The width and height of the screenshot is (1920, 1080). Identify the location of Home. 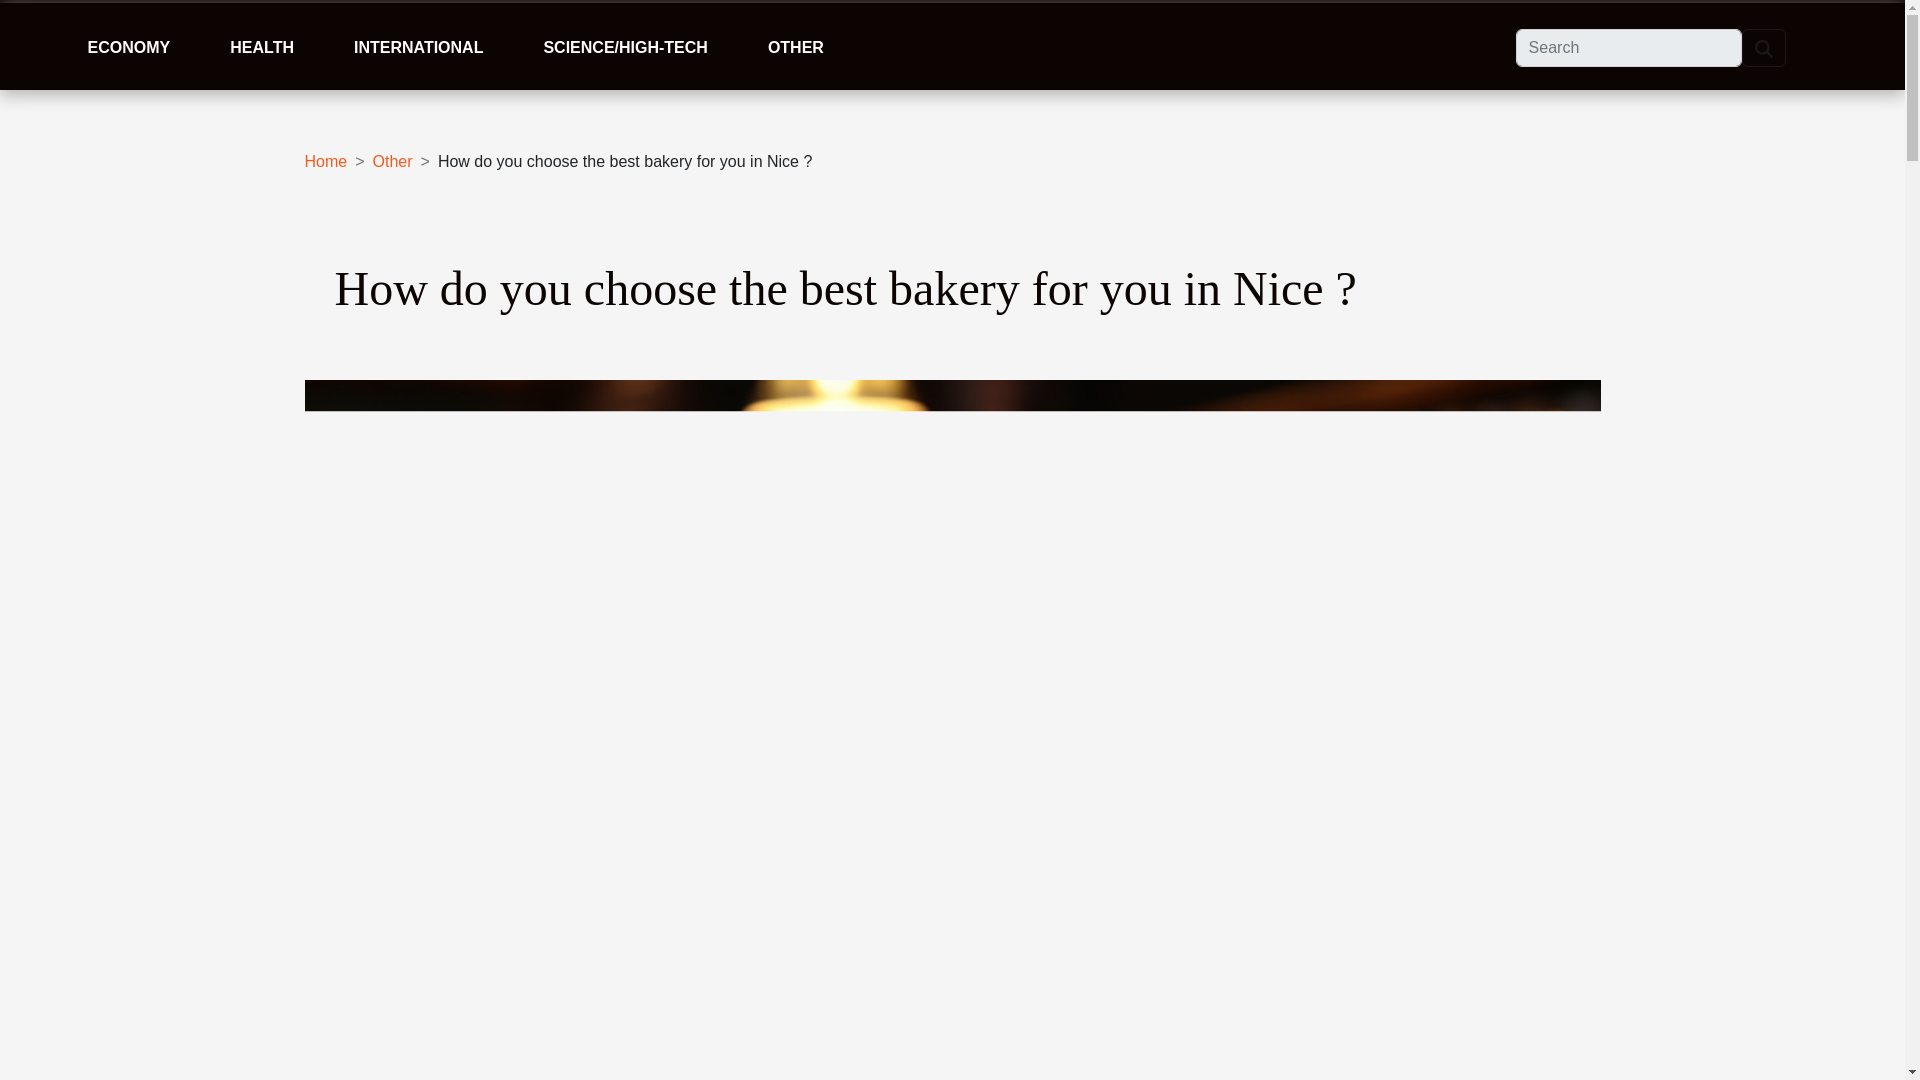
(325, 161).